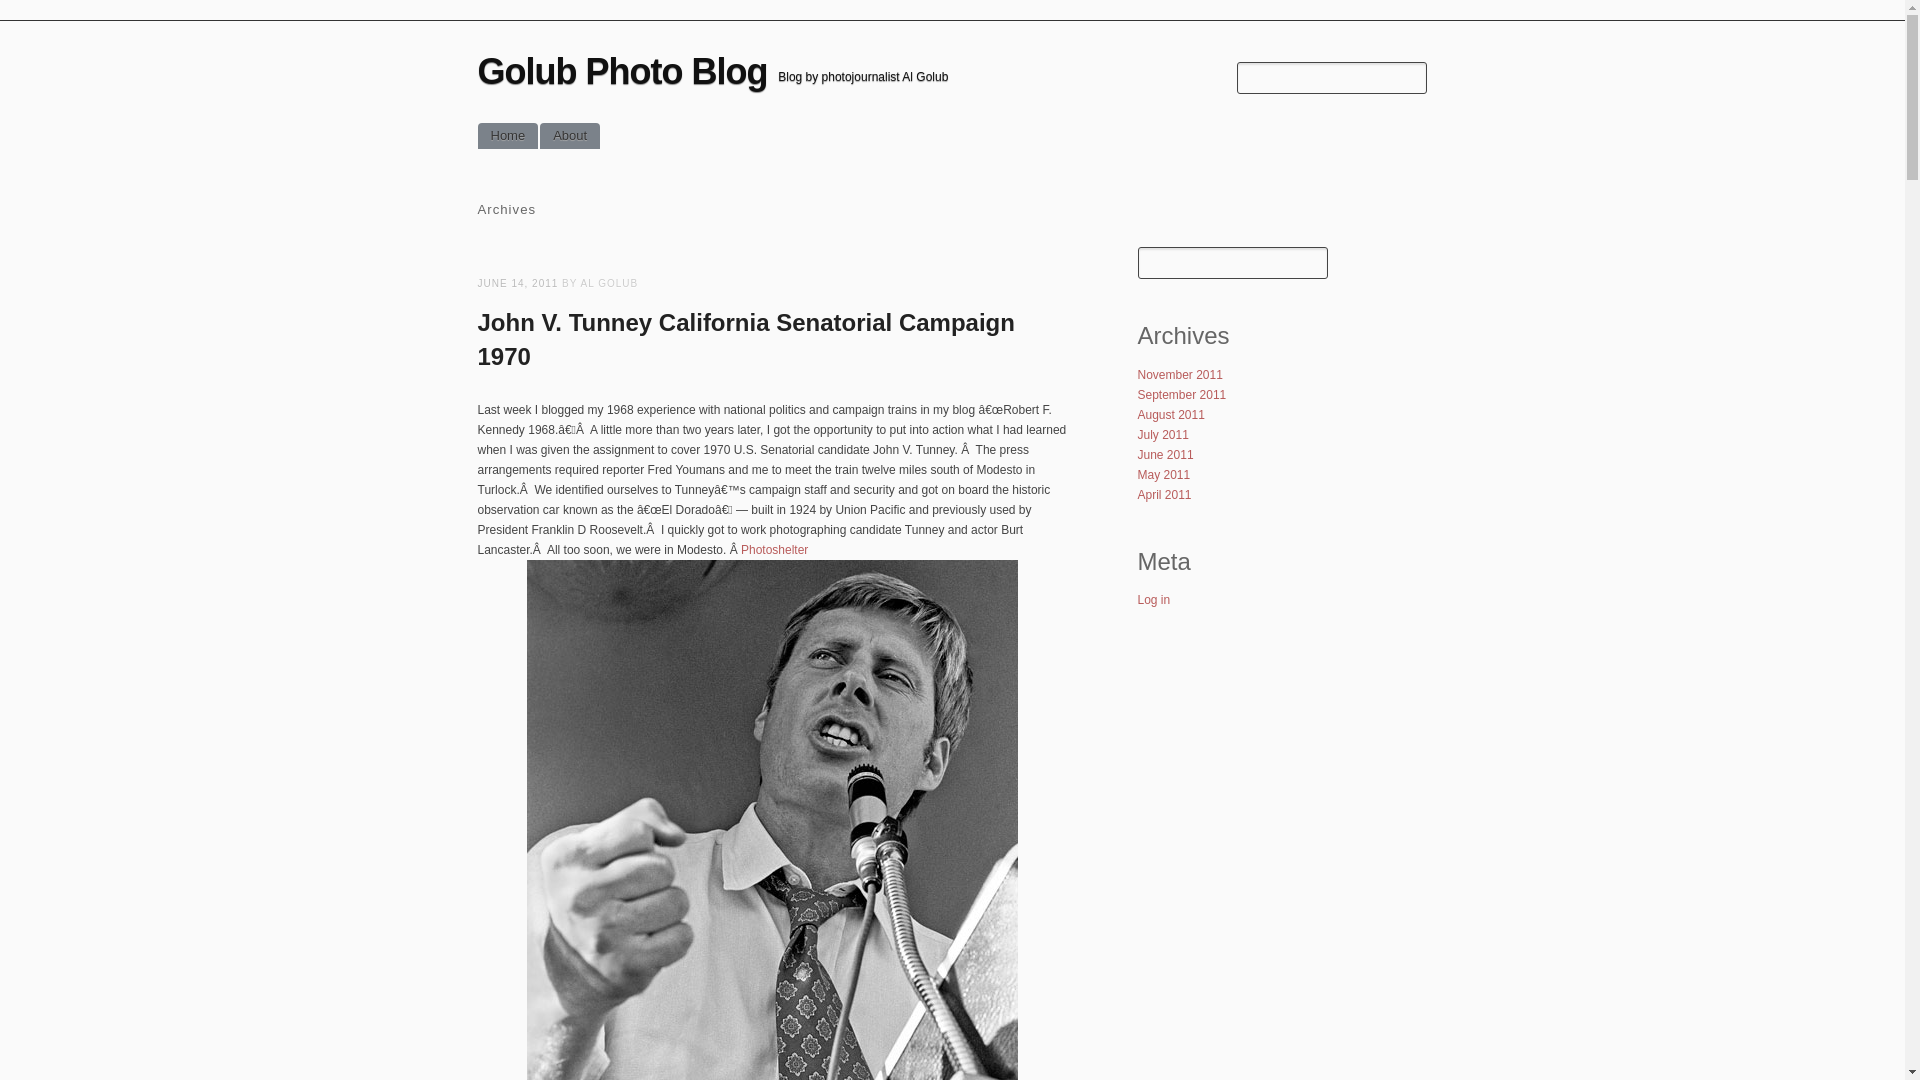 This screenshot has width=1920, height=1080. Describe the element at coordinates (26, 12) in the screenshot. I see `Search` at that location.